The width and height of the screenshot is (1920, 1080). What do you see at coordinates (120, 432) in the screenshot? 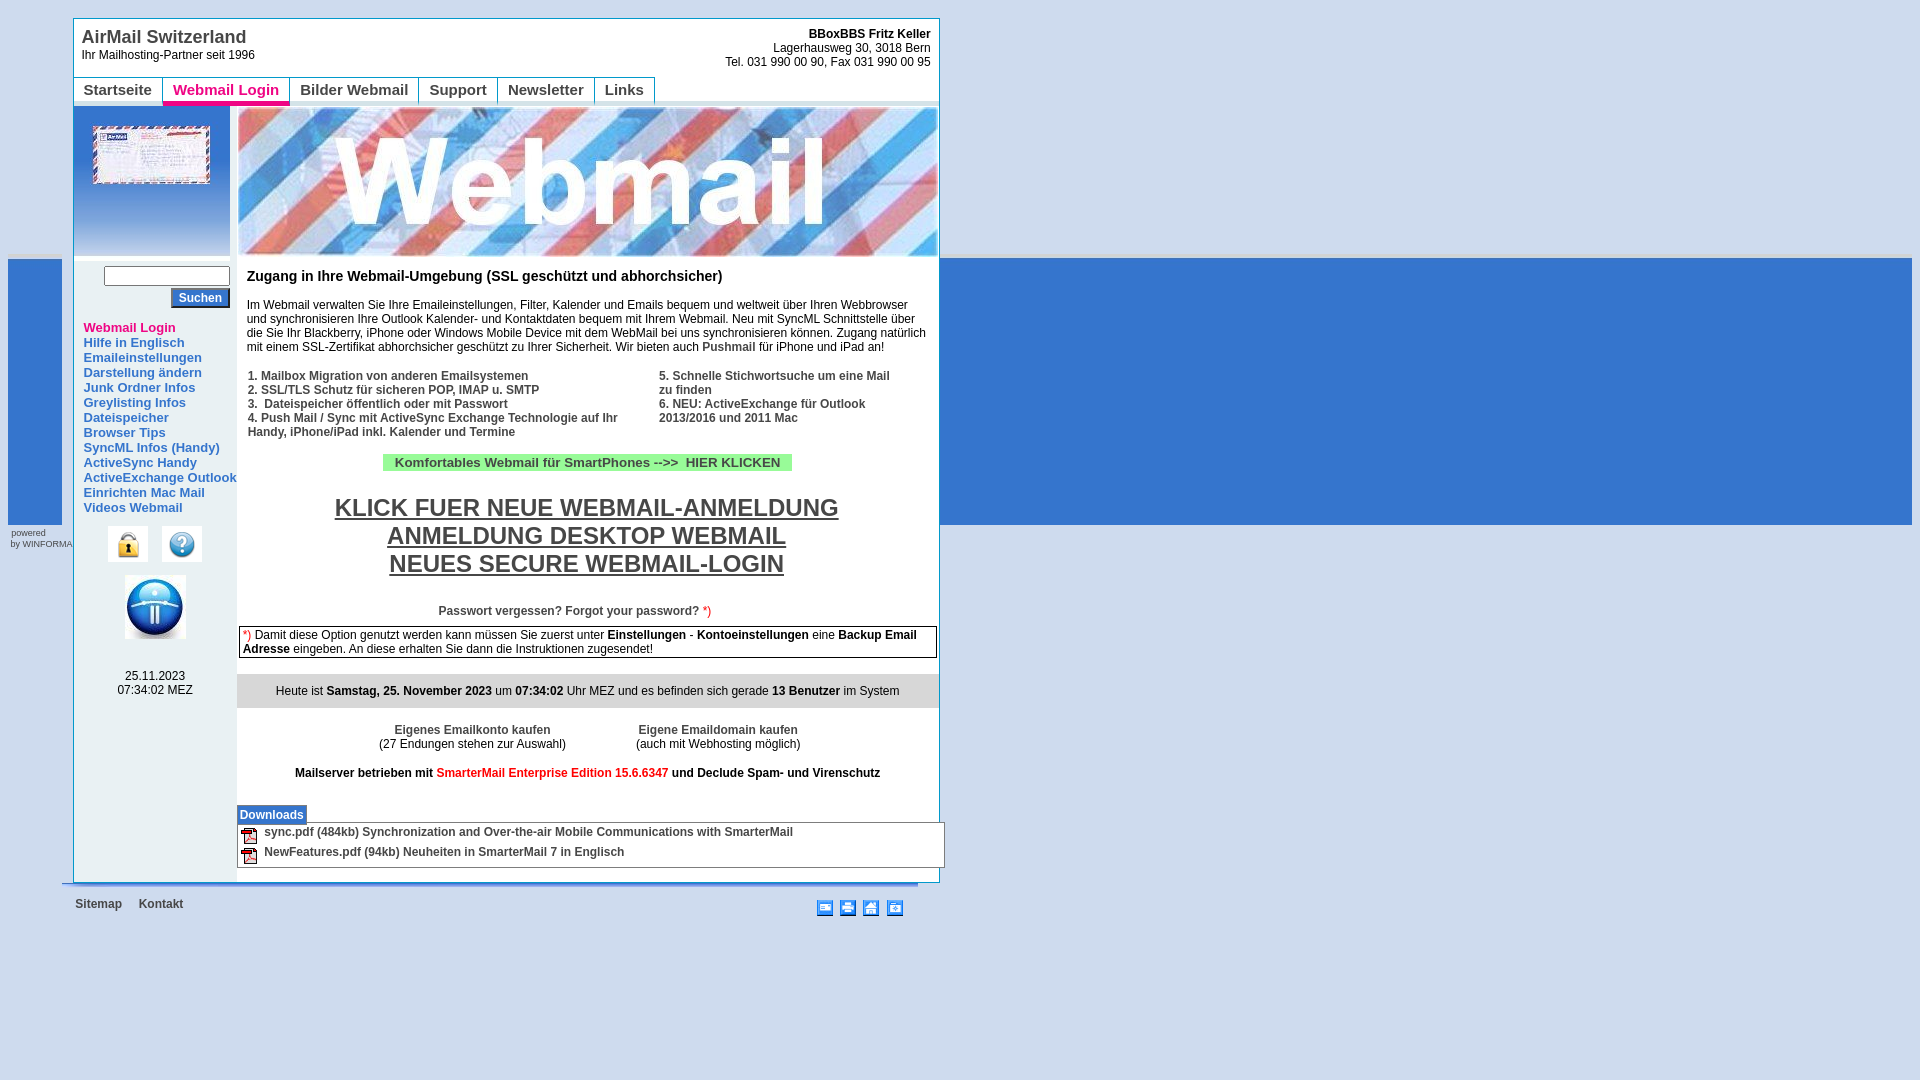
I see `Browser Tips` at bounding box center [120, 432].